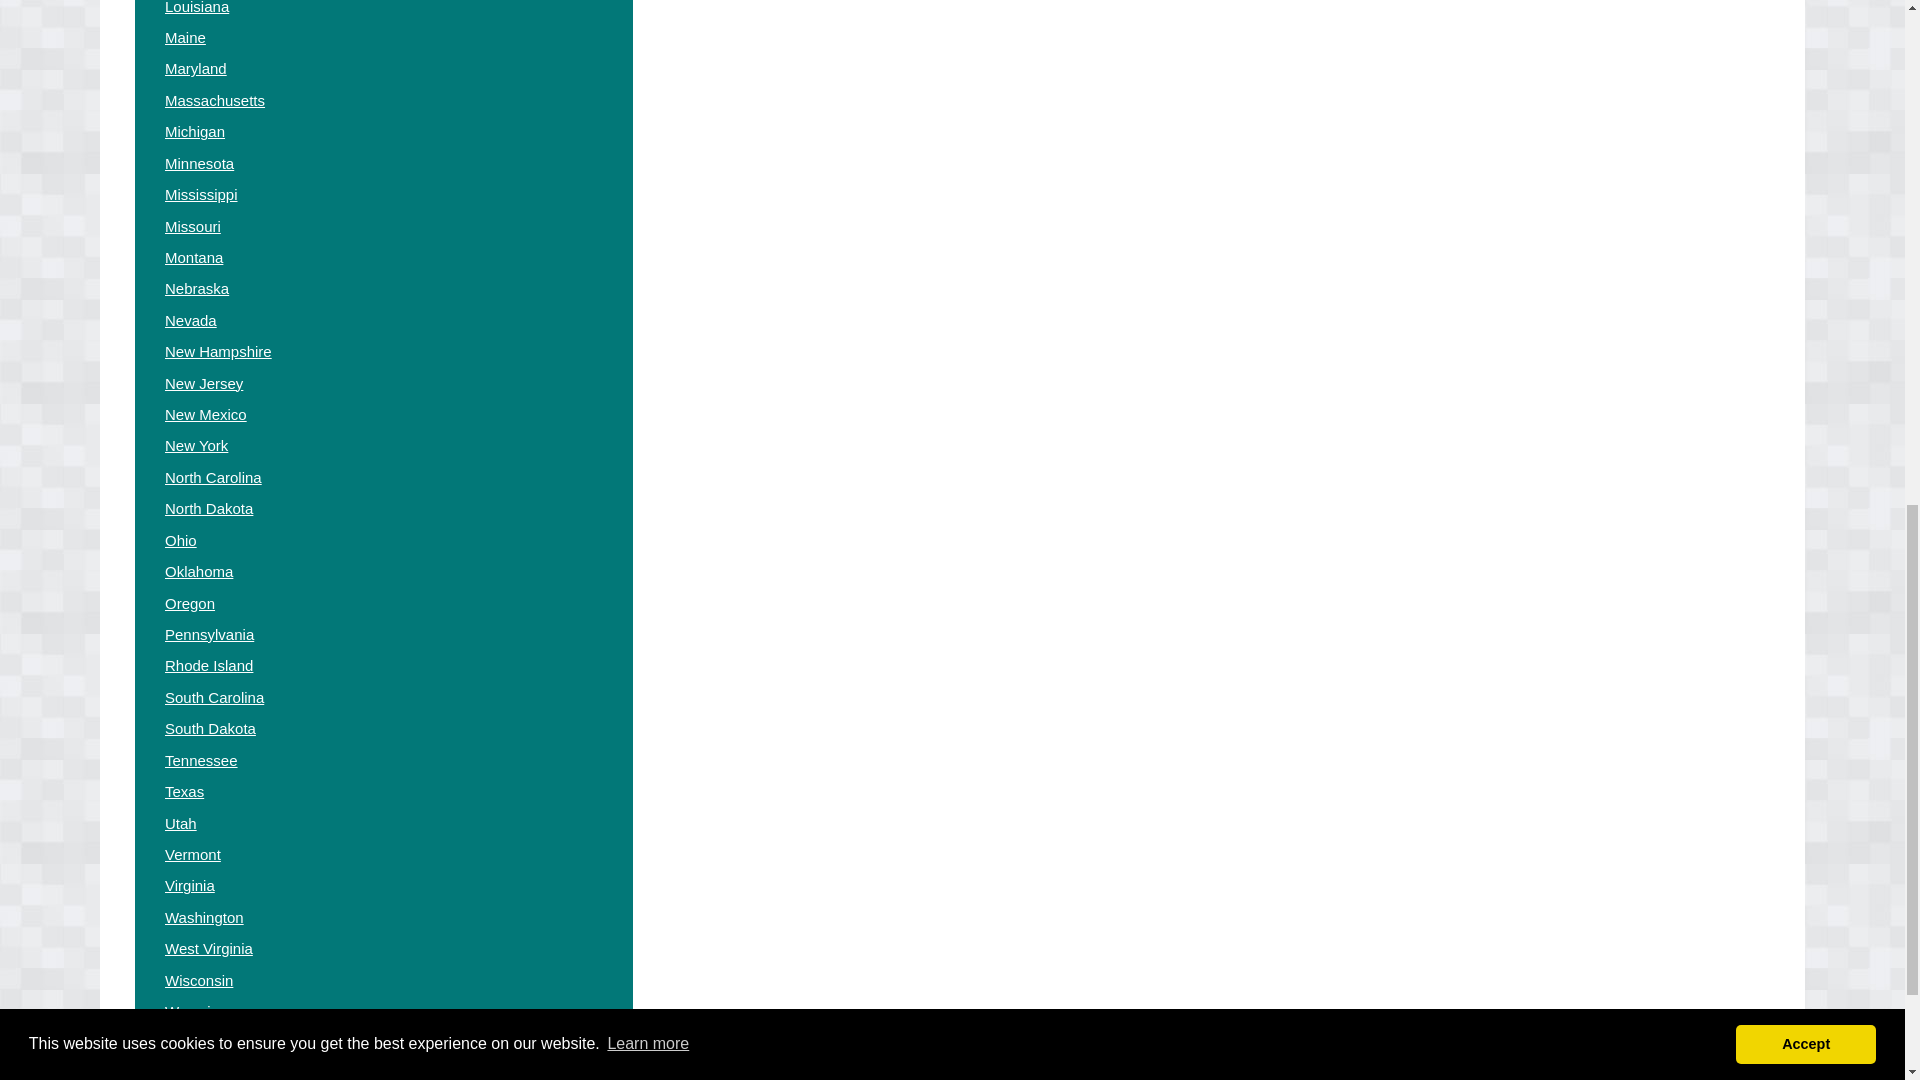 The width and height of the screenshot is (1920, 1080). Describe the element at coordinates (190, 320) in the screenshot. I see `Nevada` at that location.